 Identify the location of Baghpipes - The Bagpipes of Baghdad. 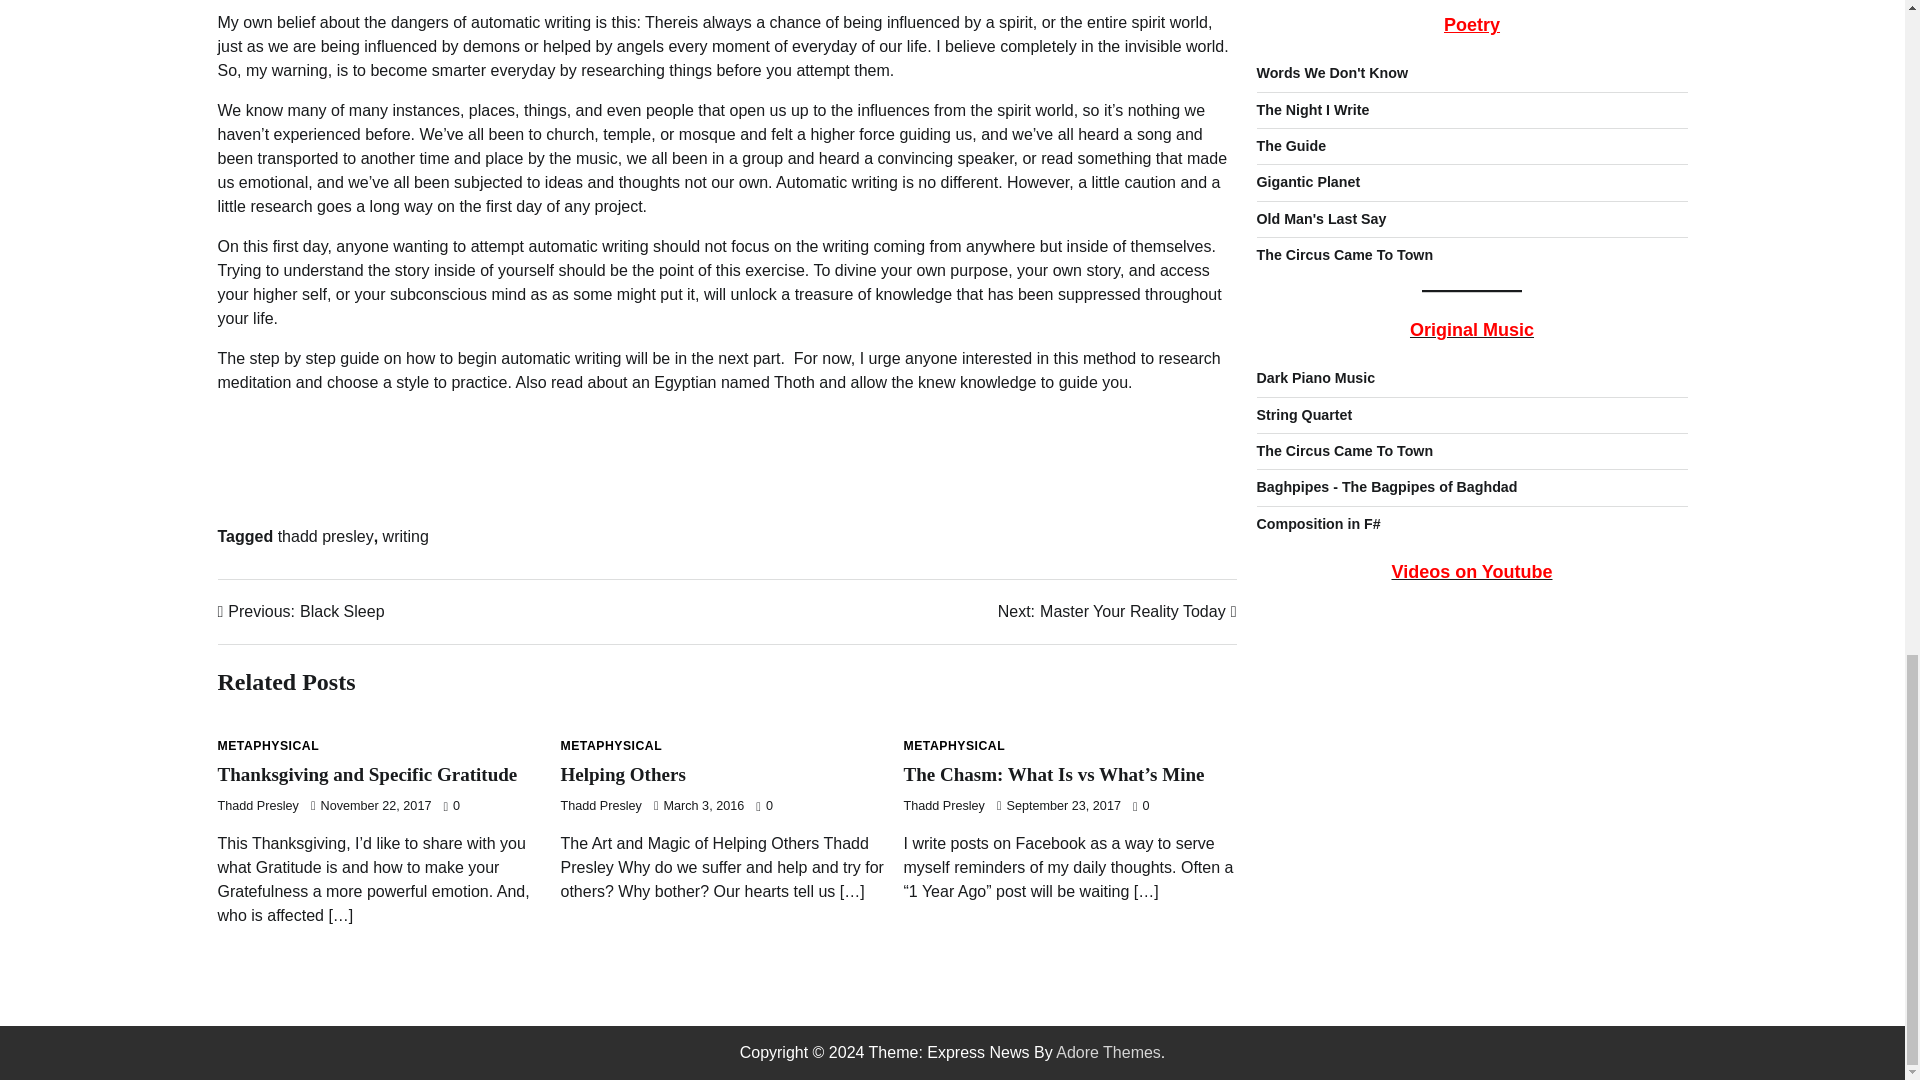
(405, 536).